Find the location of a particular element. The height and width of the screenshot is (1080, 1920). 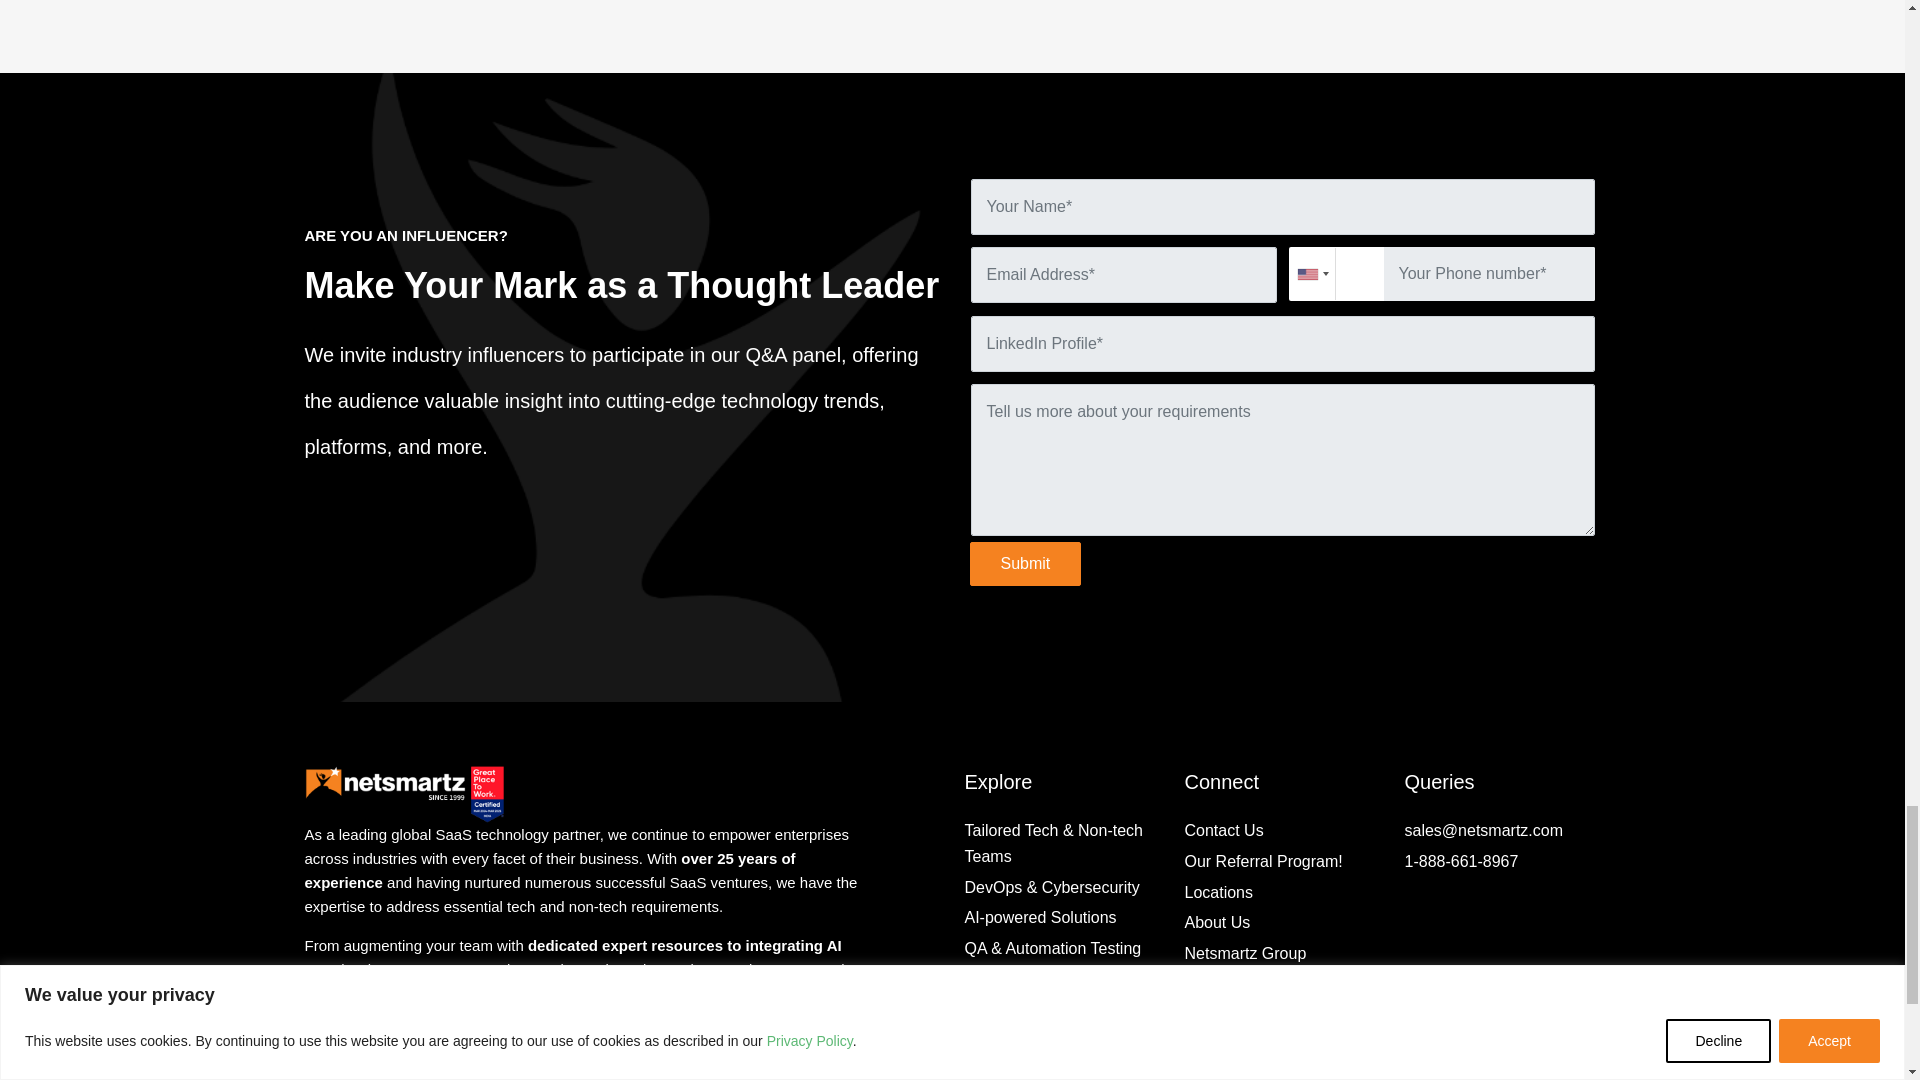

Submit is located at coordinates (1026, 564).